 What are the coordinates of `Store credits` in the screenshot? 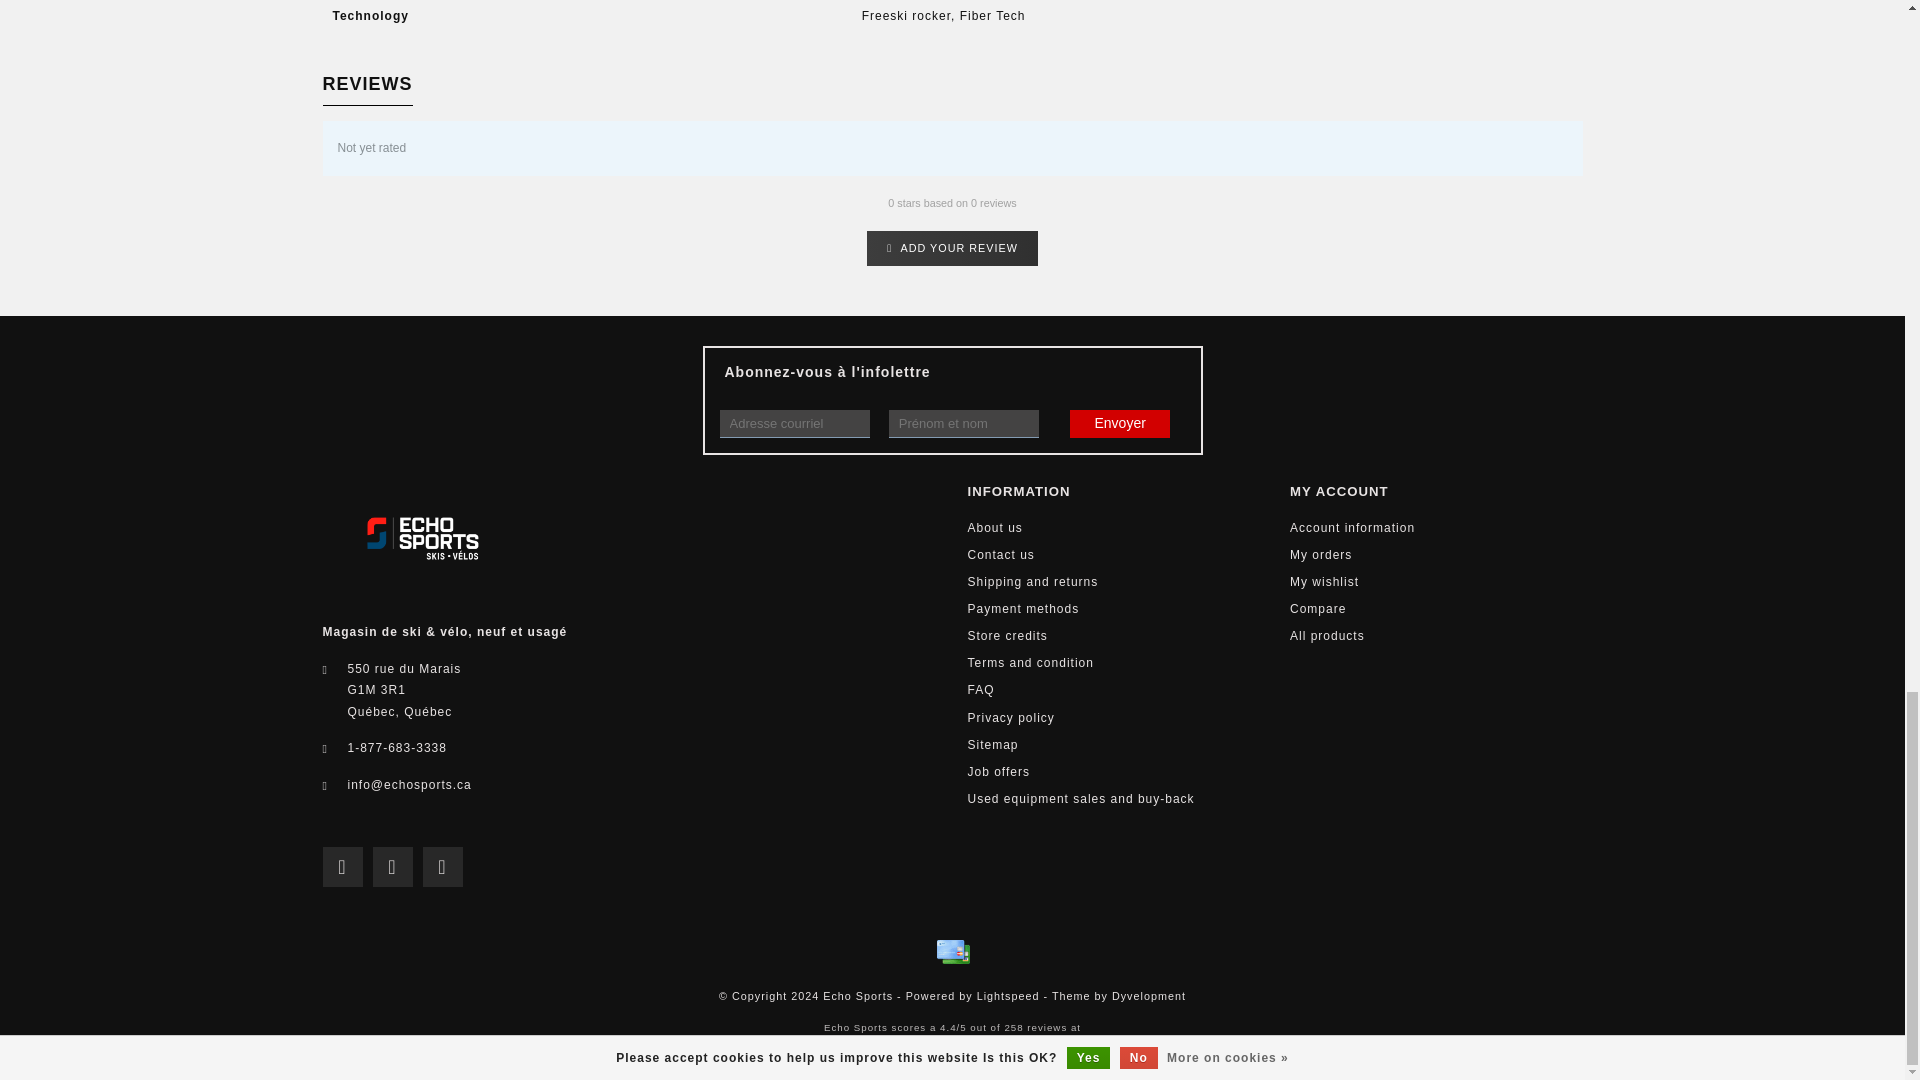 It's located at (1008, 636).